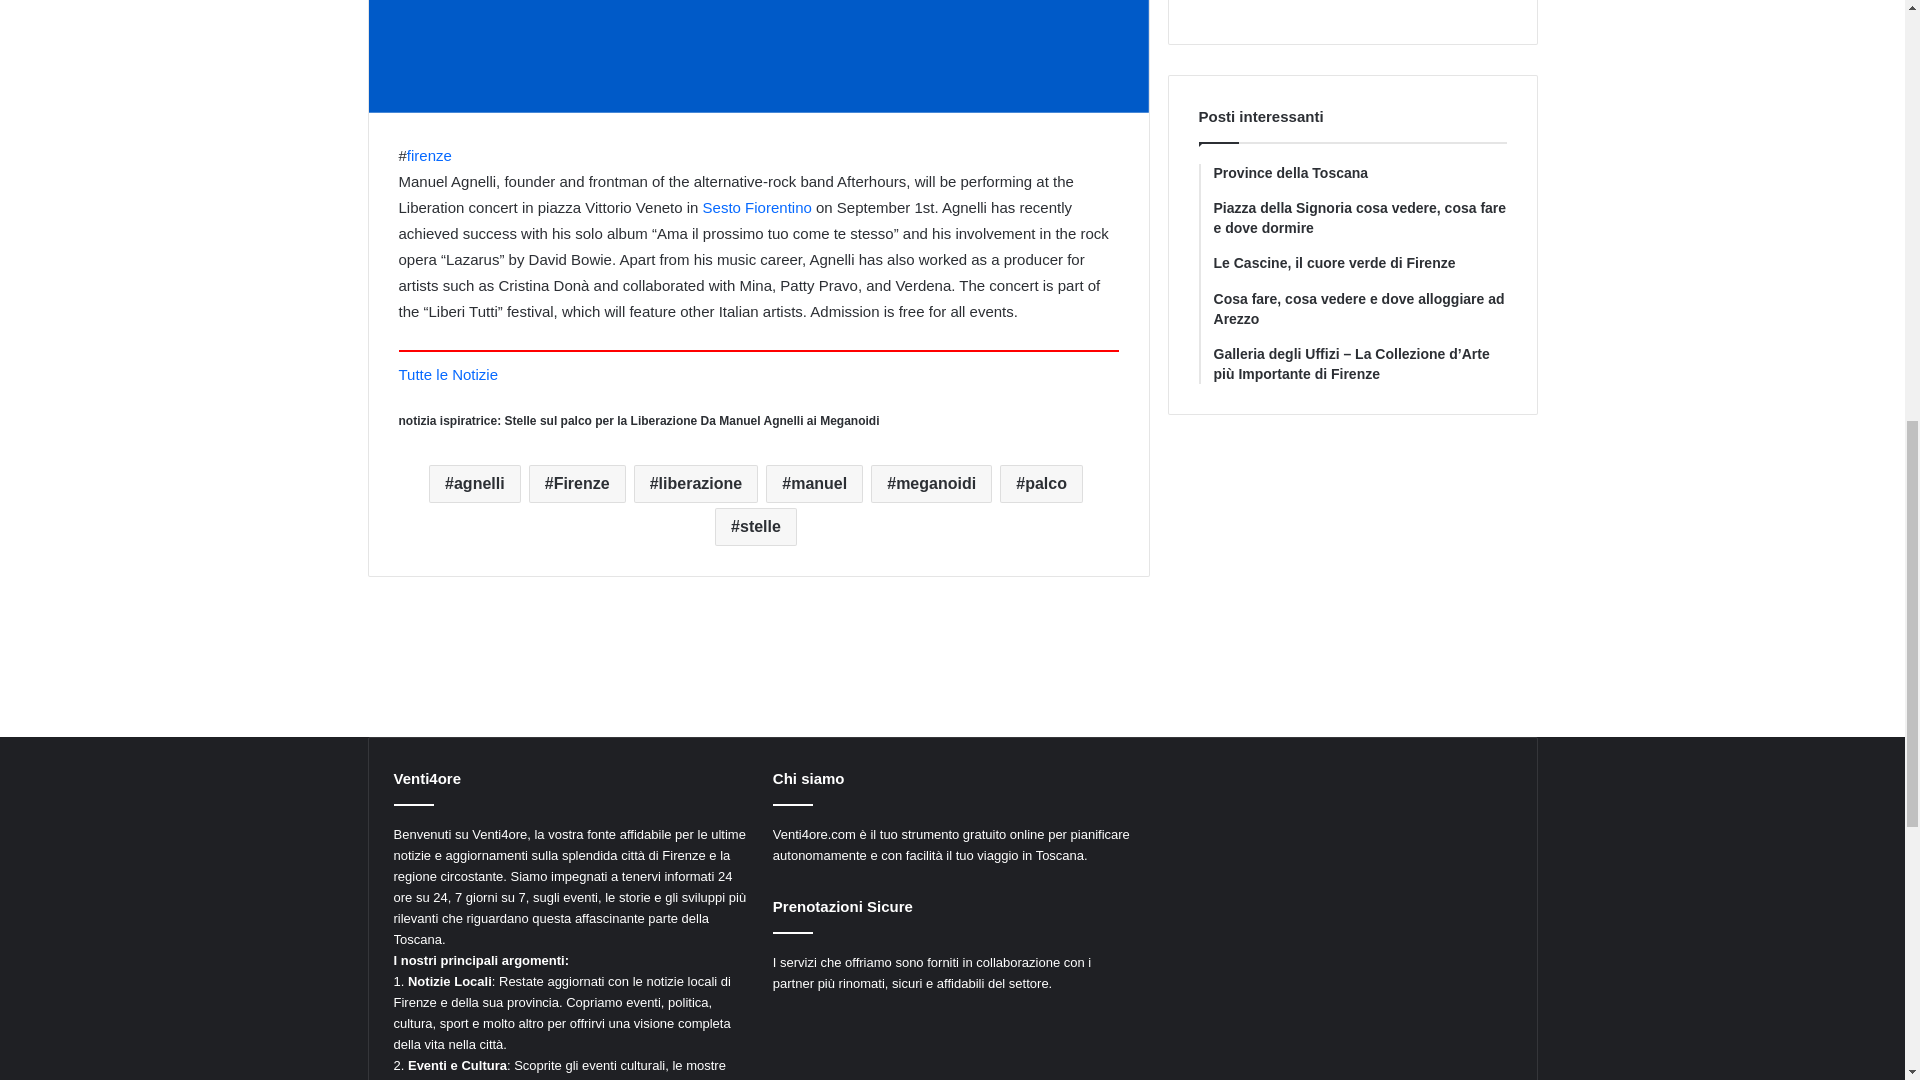 This screenshot has height=1080, width=1920. I want to click on Sesto Fiorentino, so click(757, 207).